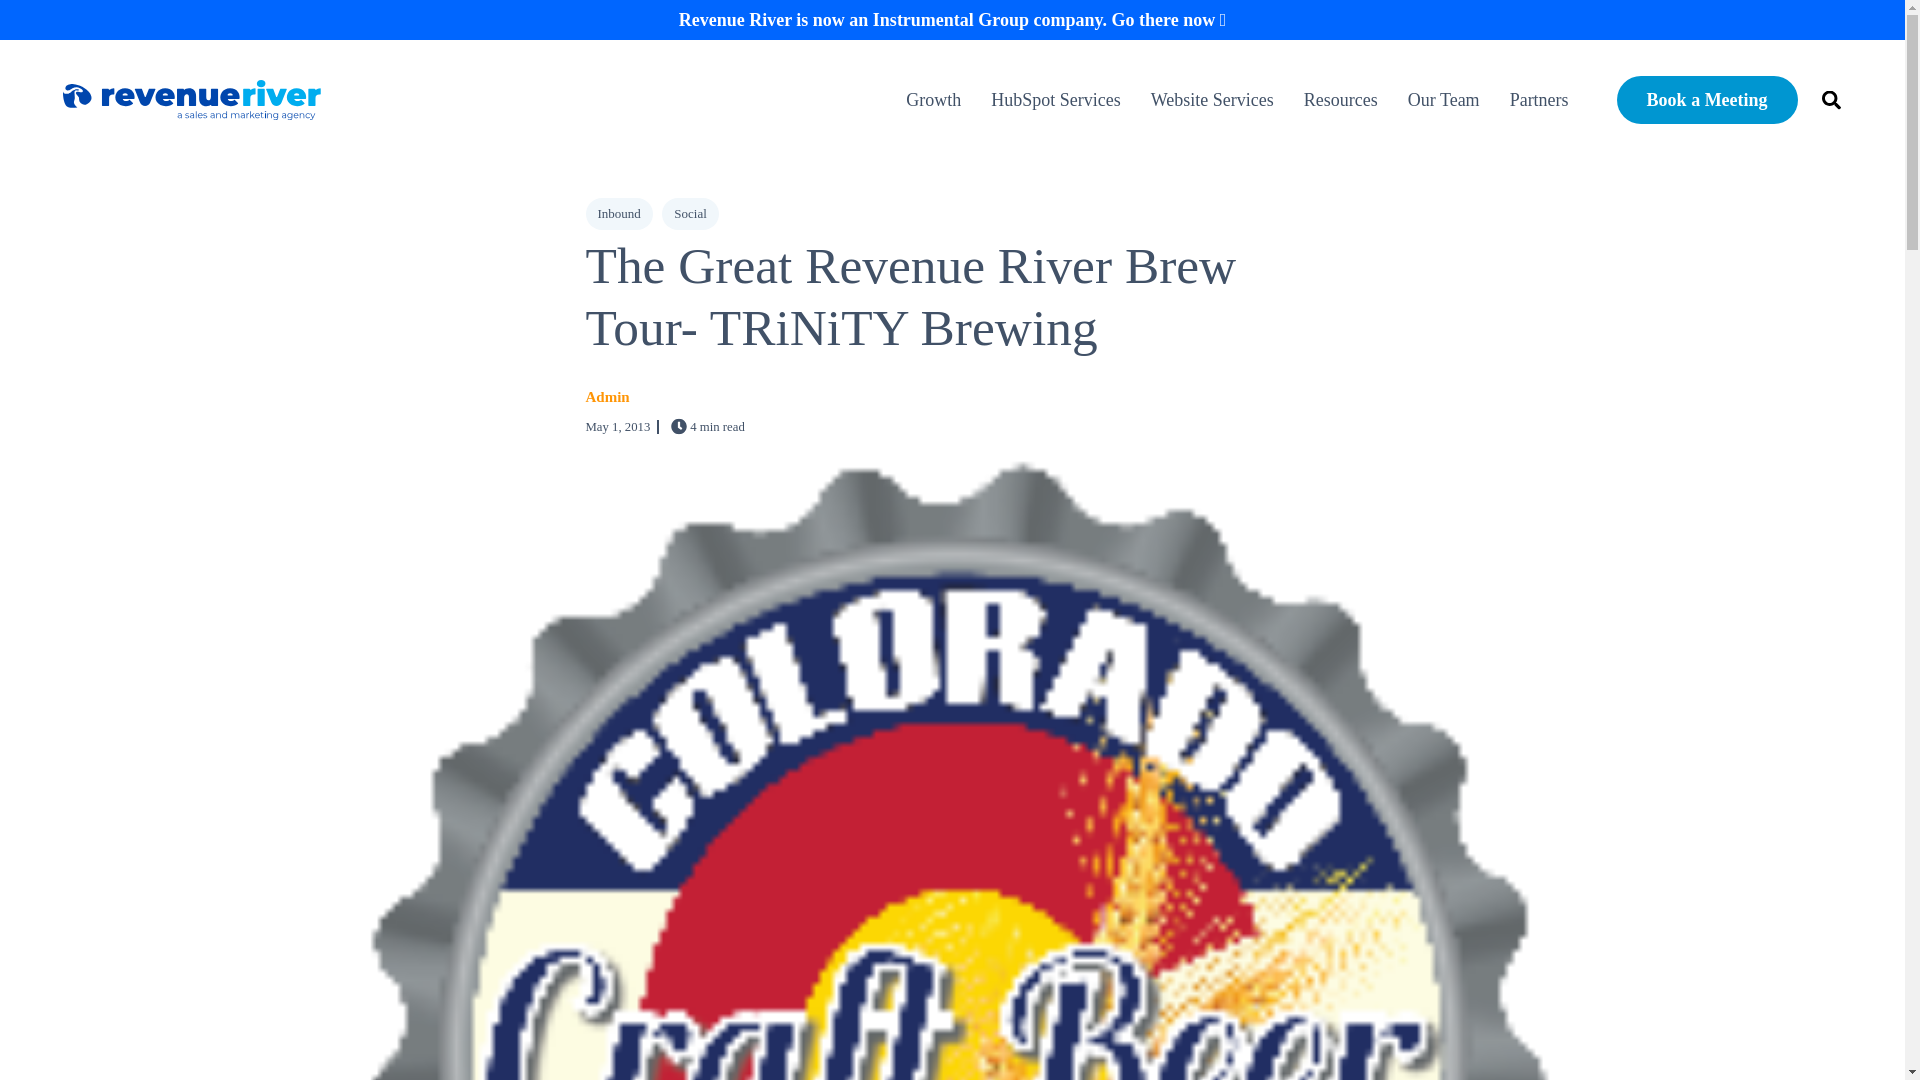 The width and height of the screenshot is (1920, 1080). What do you see at coordinates (690, 214) in the screenshot?
I see `Social` at bounding box center [690, 214].